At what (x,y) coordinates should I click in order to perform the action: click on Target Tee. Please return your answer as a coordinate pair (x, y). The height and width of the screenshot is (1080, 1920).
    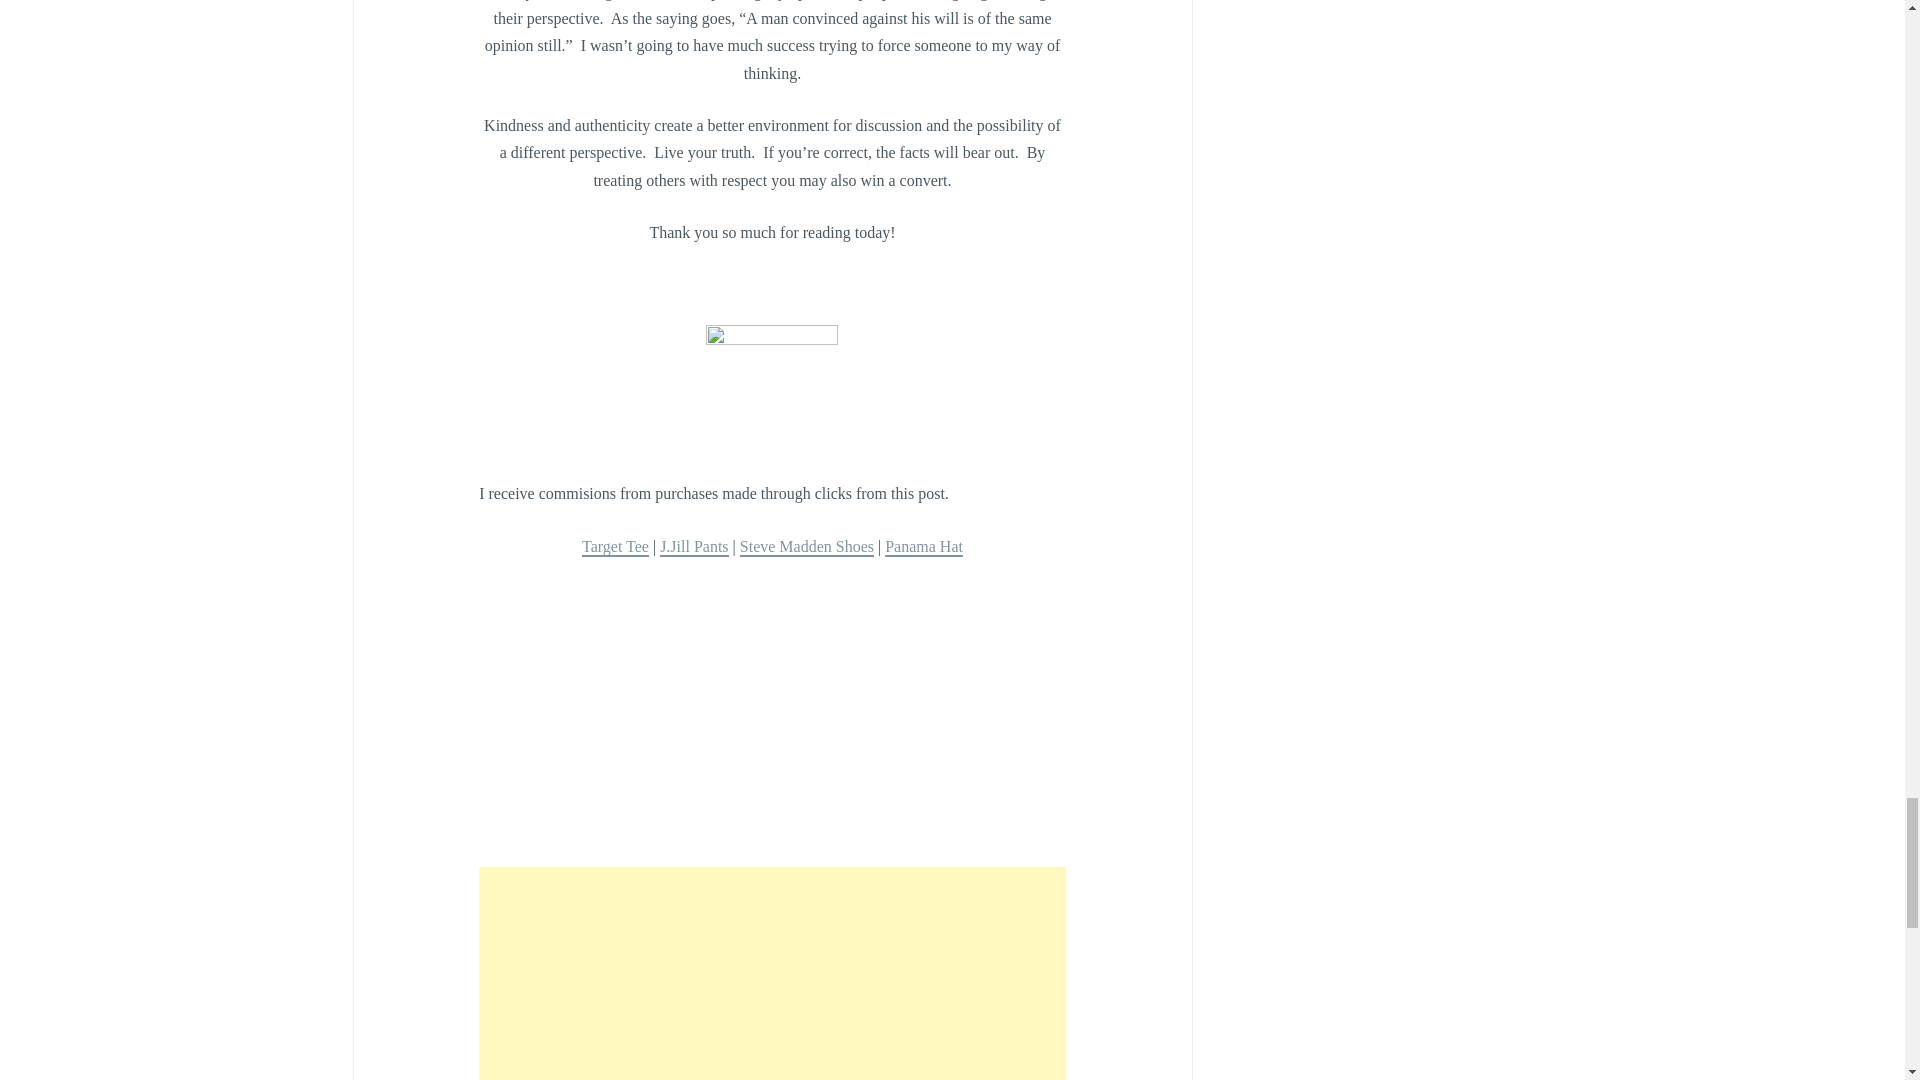
    Looking at the image, I should click on (614, 547).